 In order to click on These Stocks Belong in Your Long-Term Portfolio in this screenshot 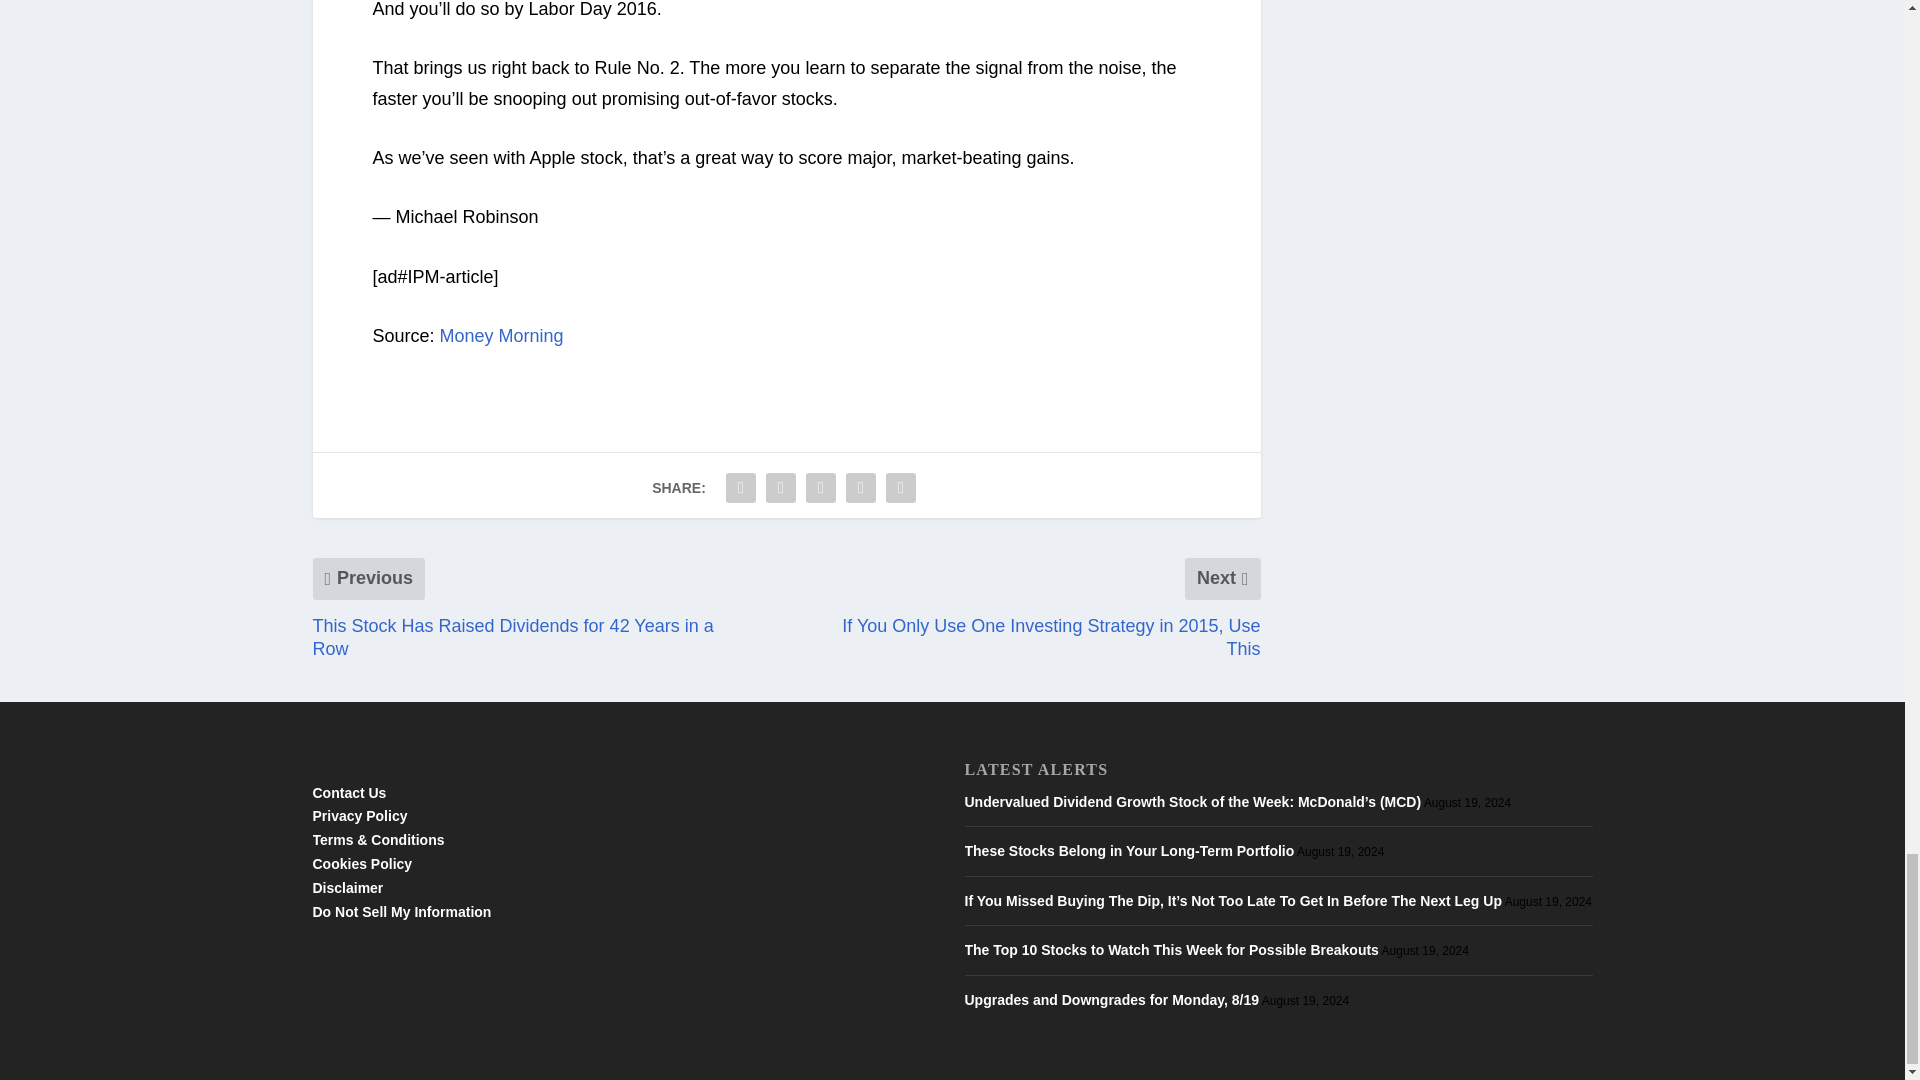, I will do `click(1128, 850)`.